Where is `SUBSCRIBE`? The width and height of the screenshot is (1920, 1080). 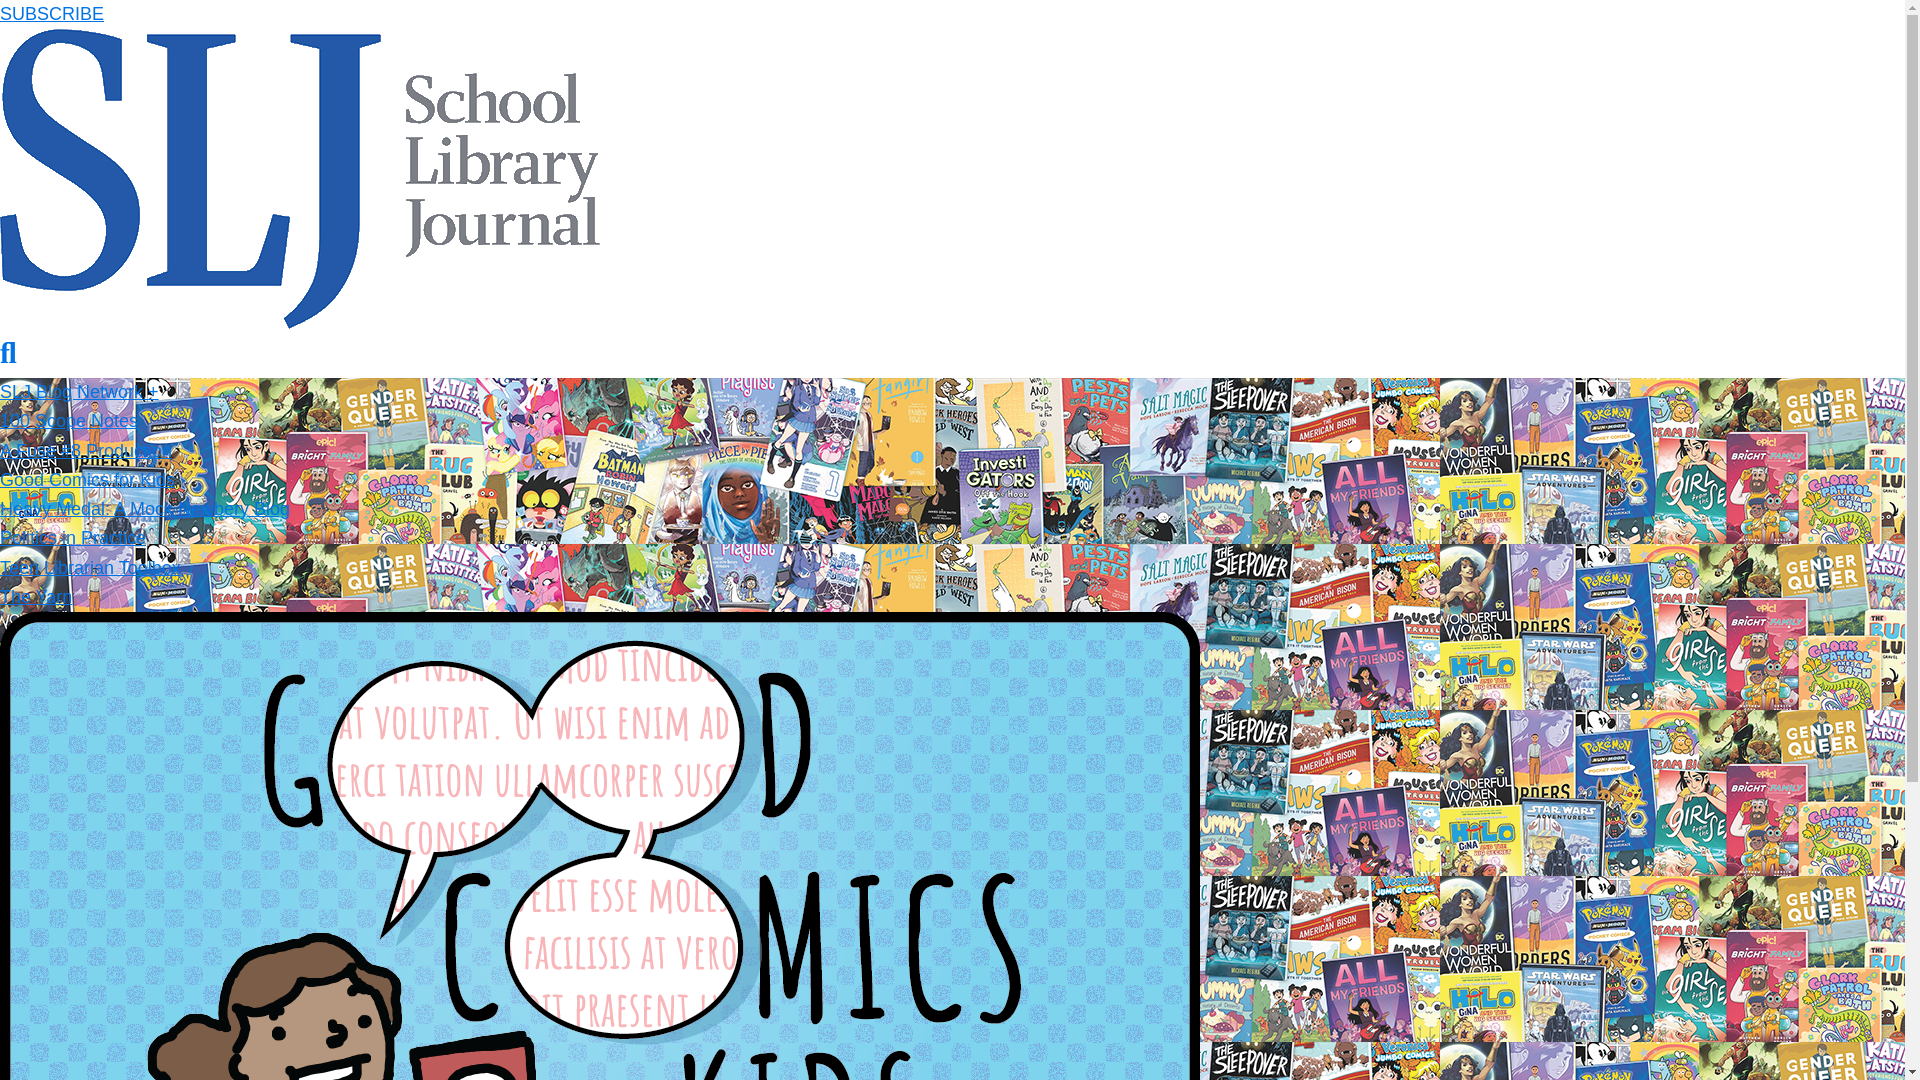
SUBSCRIBE is located at coordinates (52, 14).